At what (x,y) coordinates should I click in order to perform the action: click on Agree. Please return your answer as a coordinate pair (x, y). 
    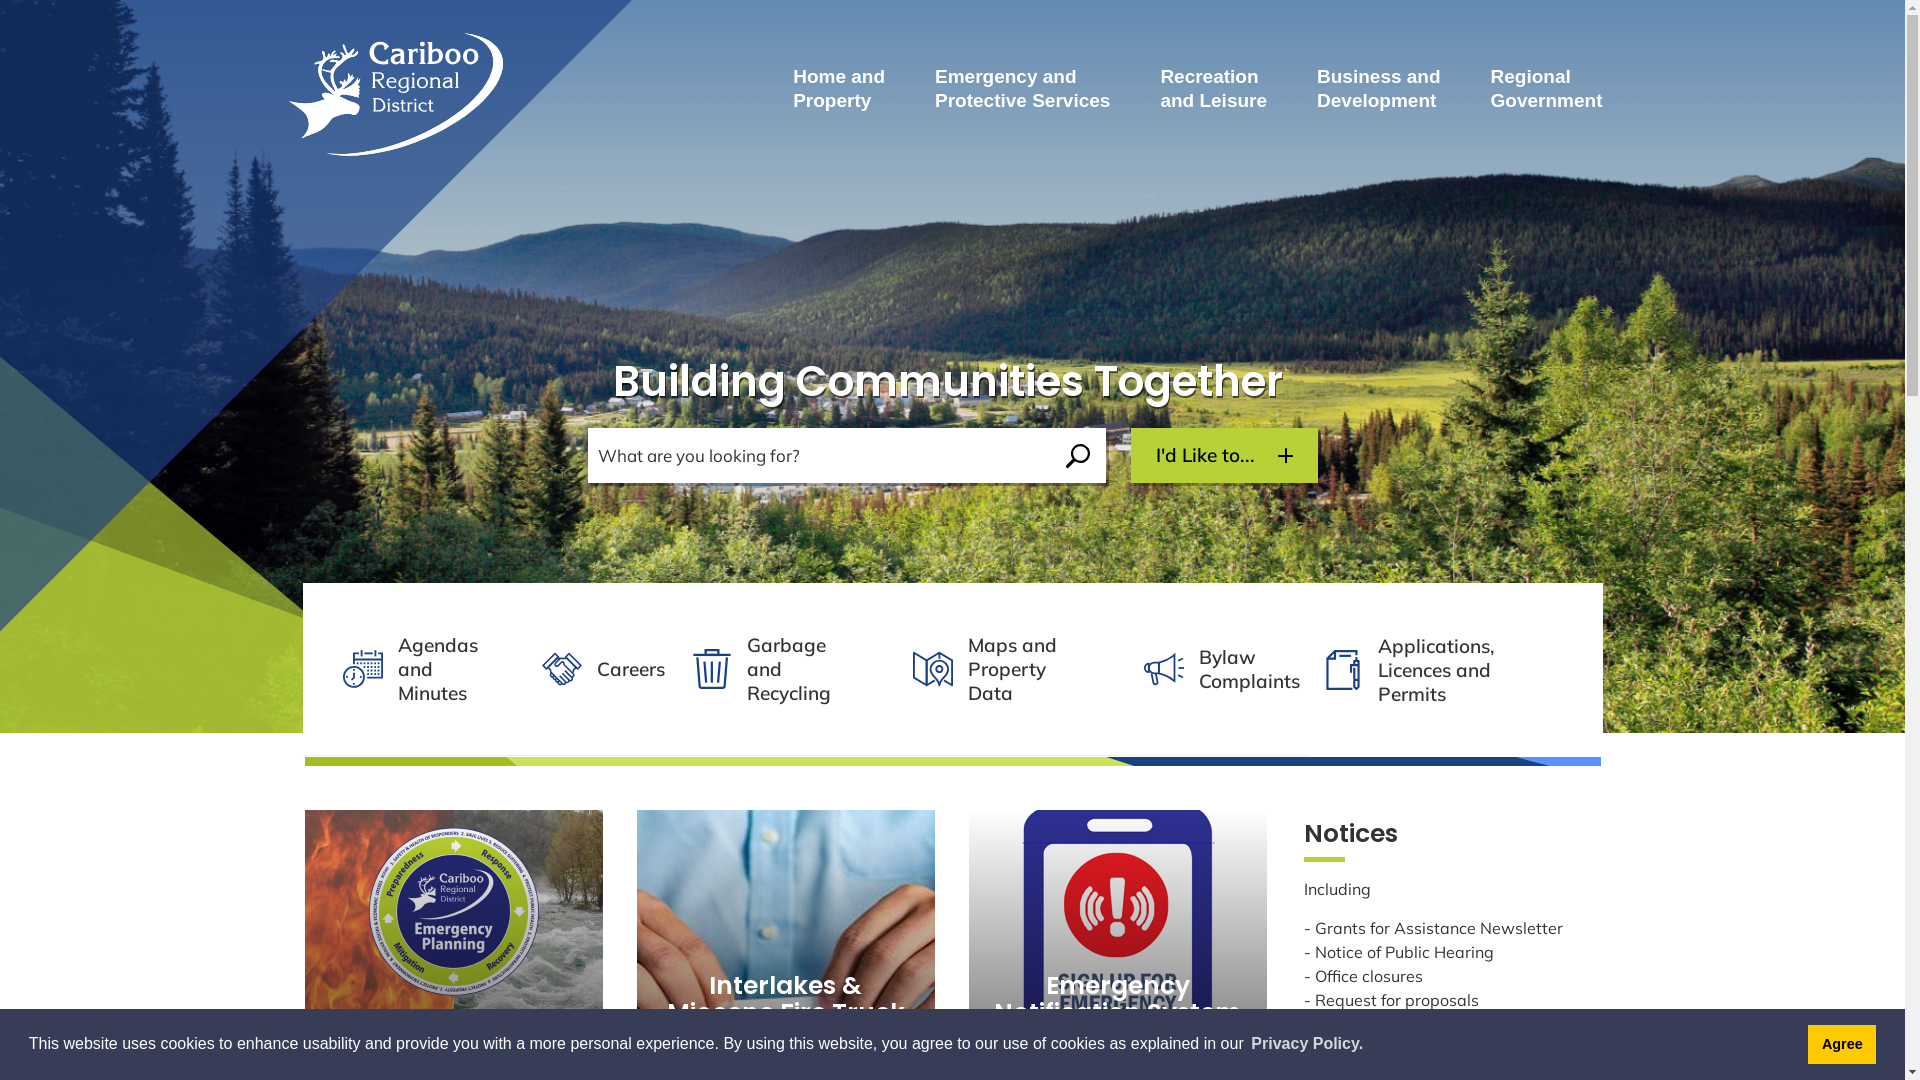
    Looking at the image, I should click on (1842, 1044).